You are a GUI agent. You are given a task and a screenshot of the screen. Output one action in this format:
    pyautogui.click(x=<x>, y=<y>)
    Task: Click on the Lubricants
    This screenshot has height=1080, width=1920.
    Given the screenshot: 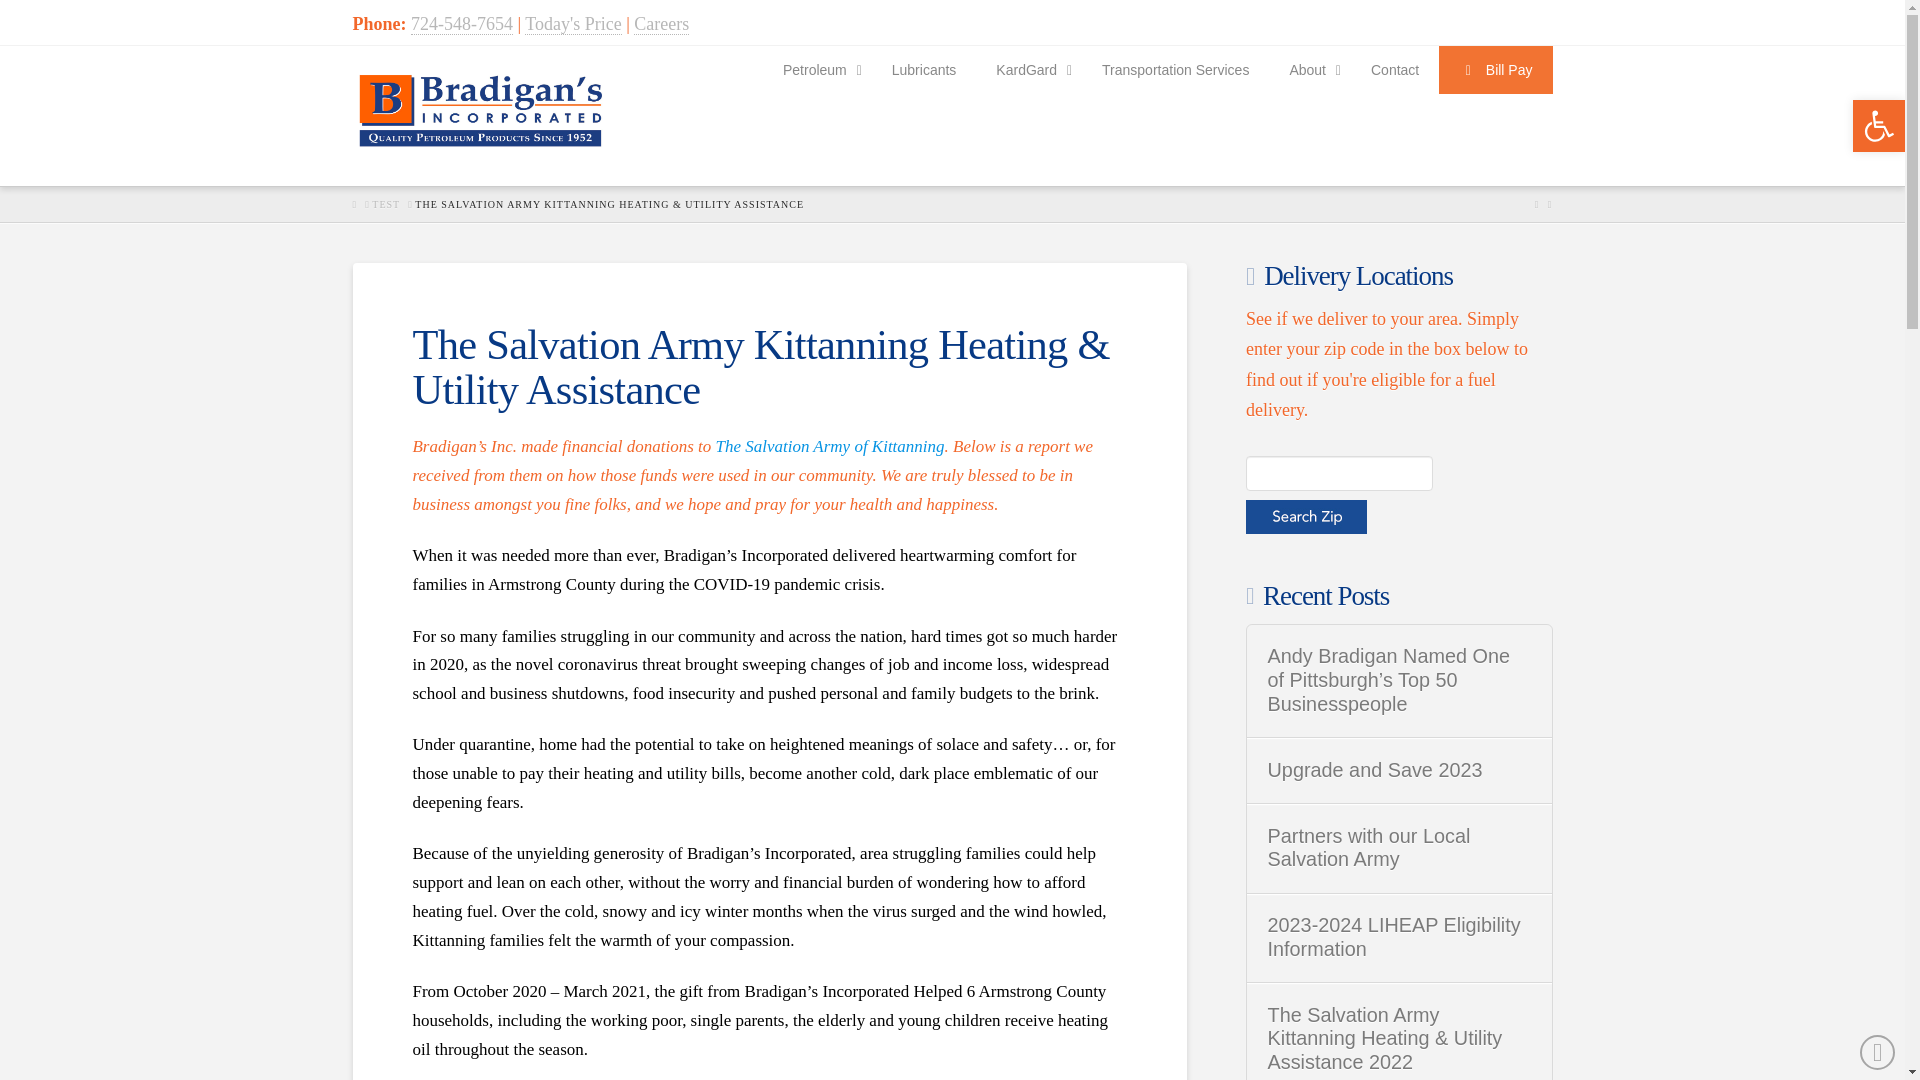 What is the action you would take?
    pyautogui.click(x=924, y=70)
    